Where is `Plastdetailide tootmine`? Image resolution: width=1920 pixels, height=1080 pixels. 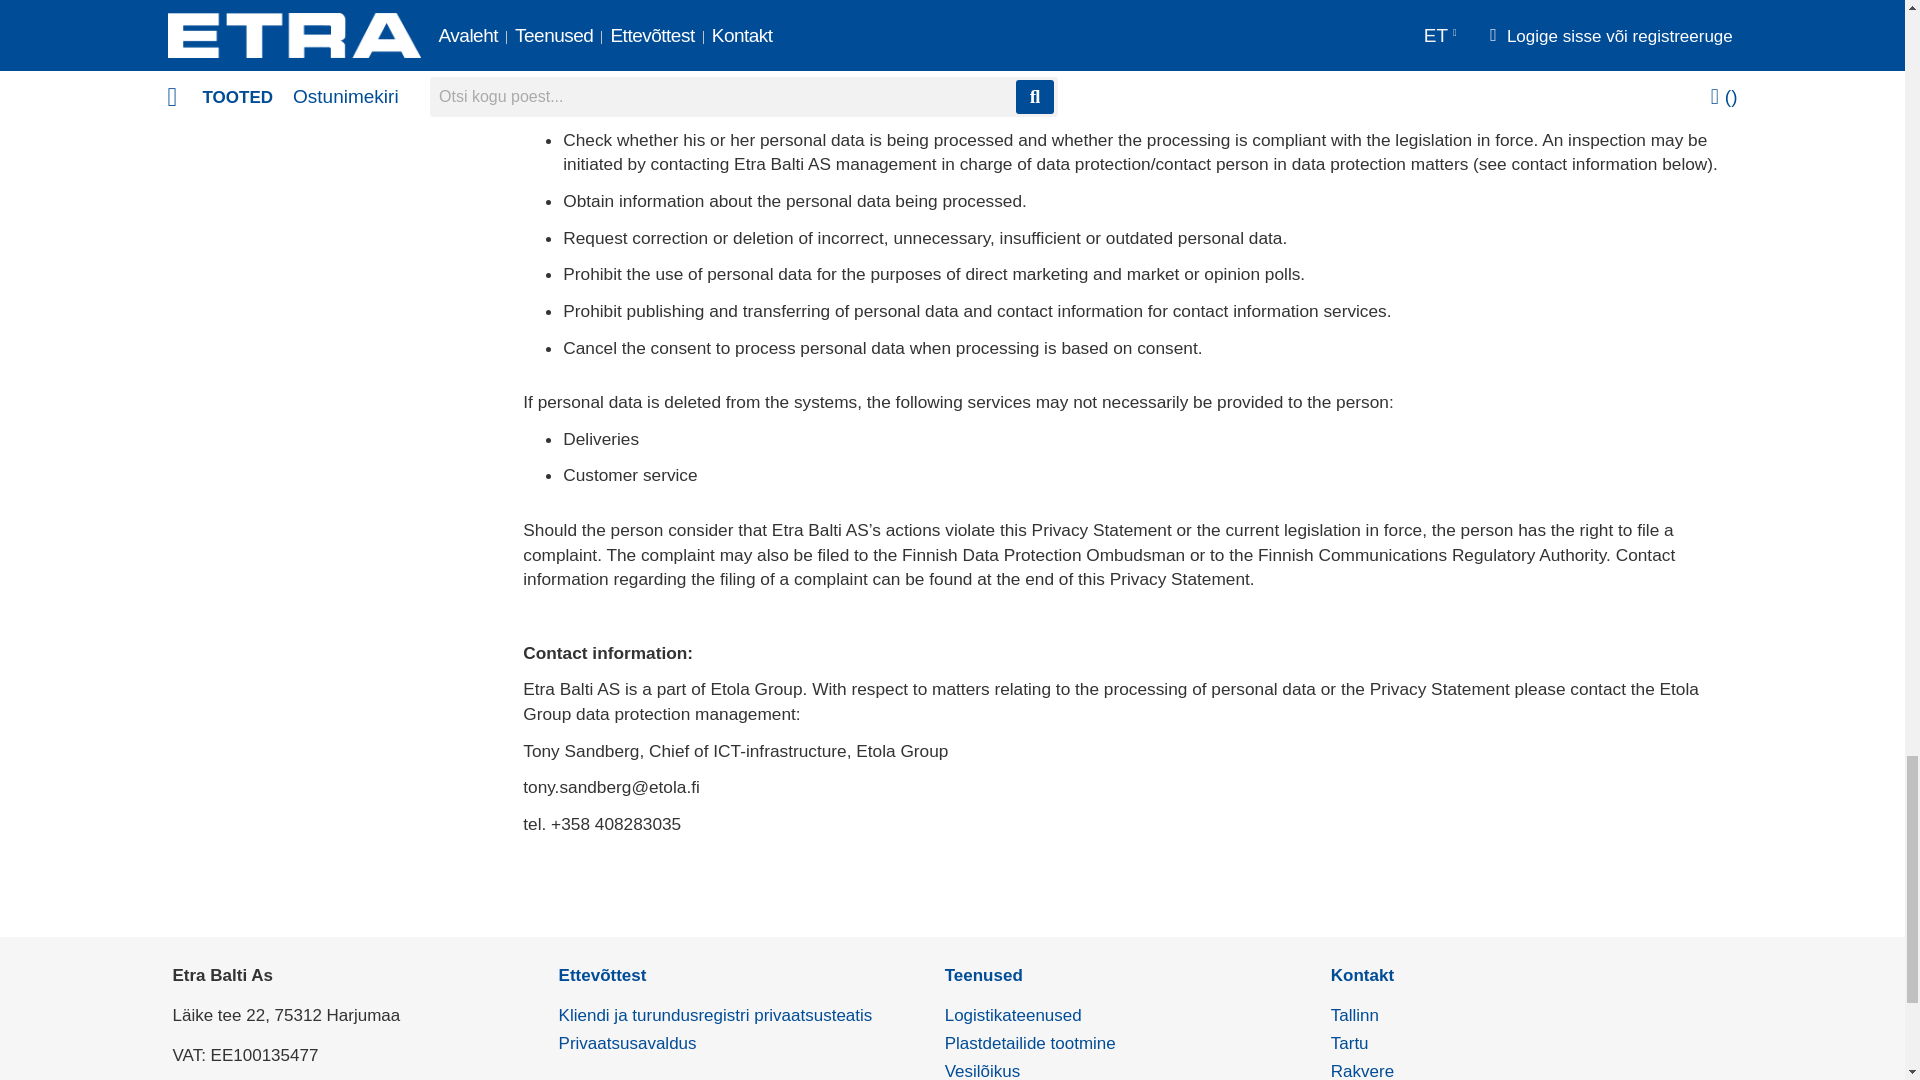 Plastdetailide tootmine is located at coordinates (1030, 1043).